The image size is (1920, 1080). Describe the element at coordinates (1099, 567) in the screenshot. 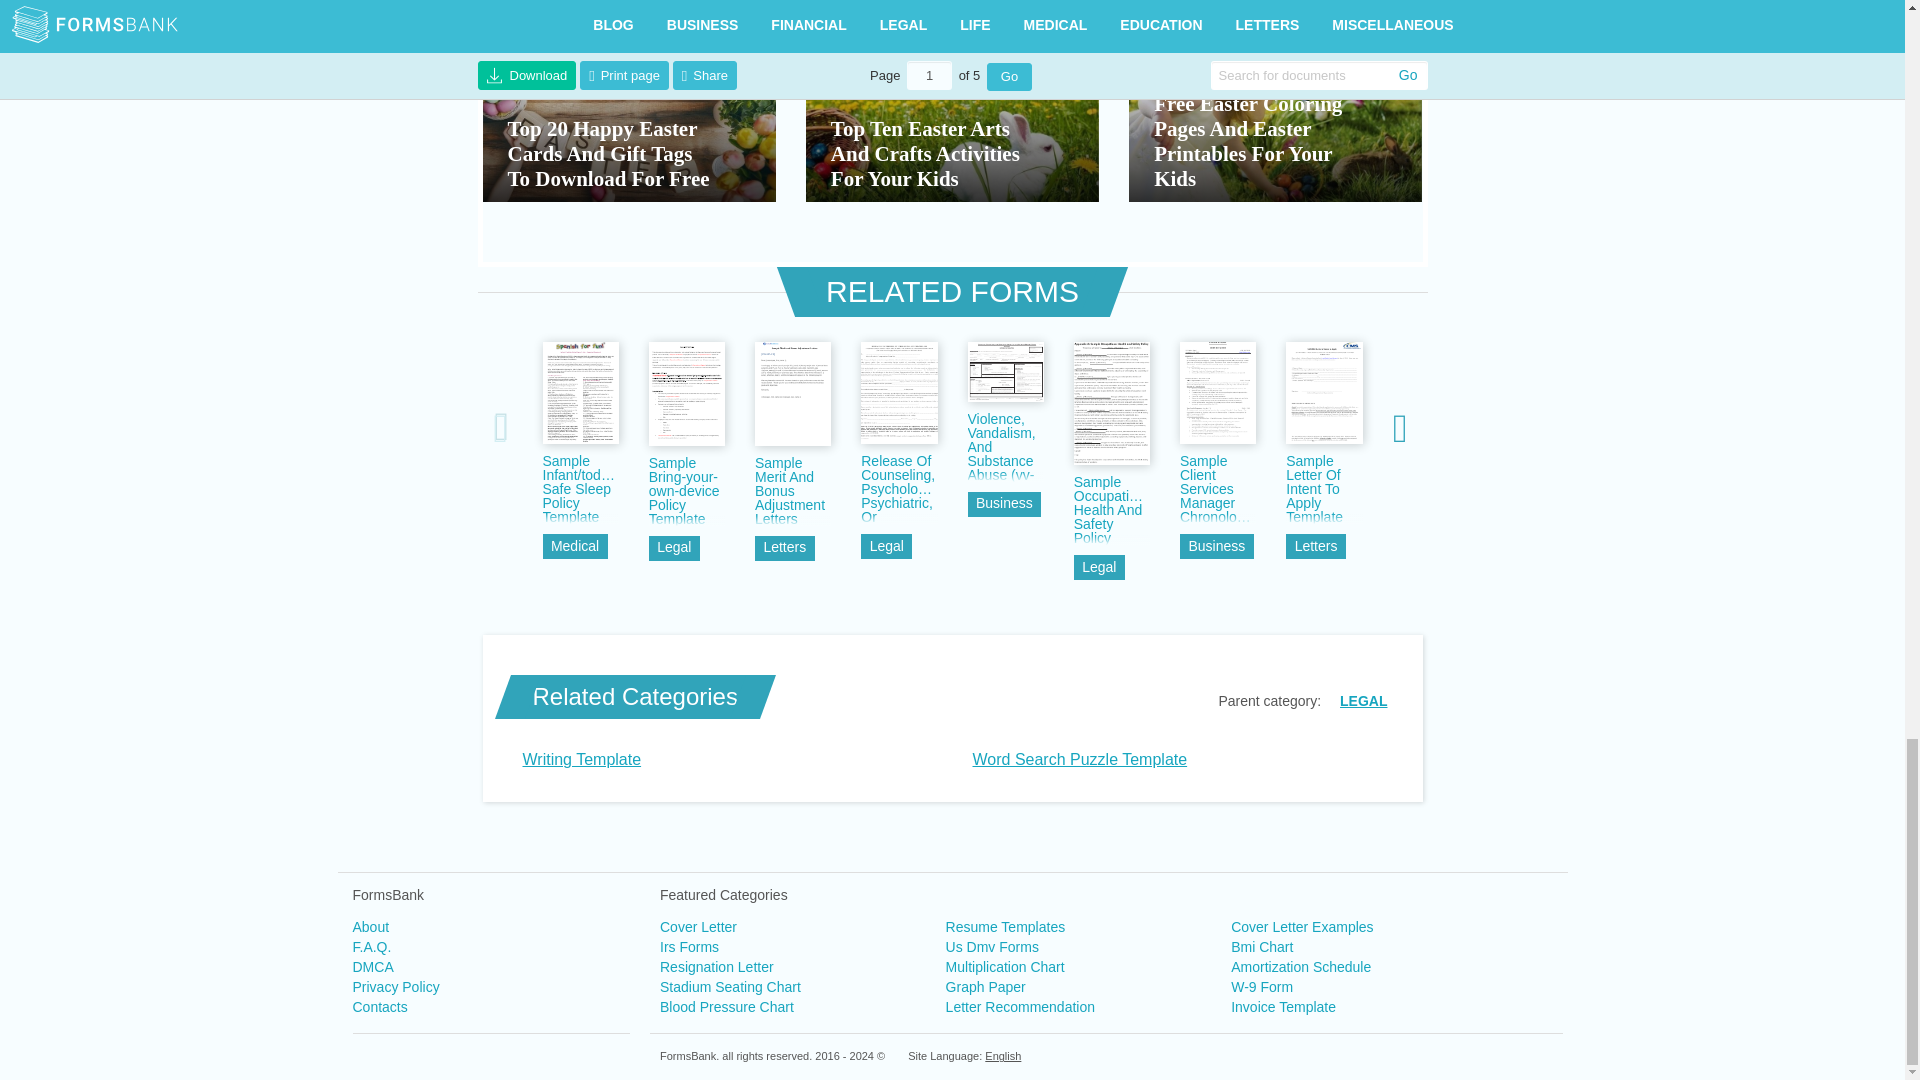

I see `Legal` at that location.